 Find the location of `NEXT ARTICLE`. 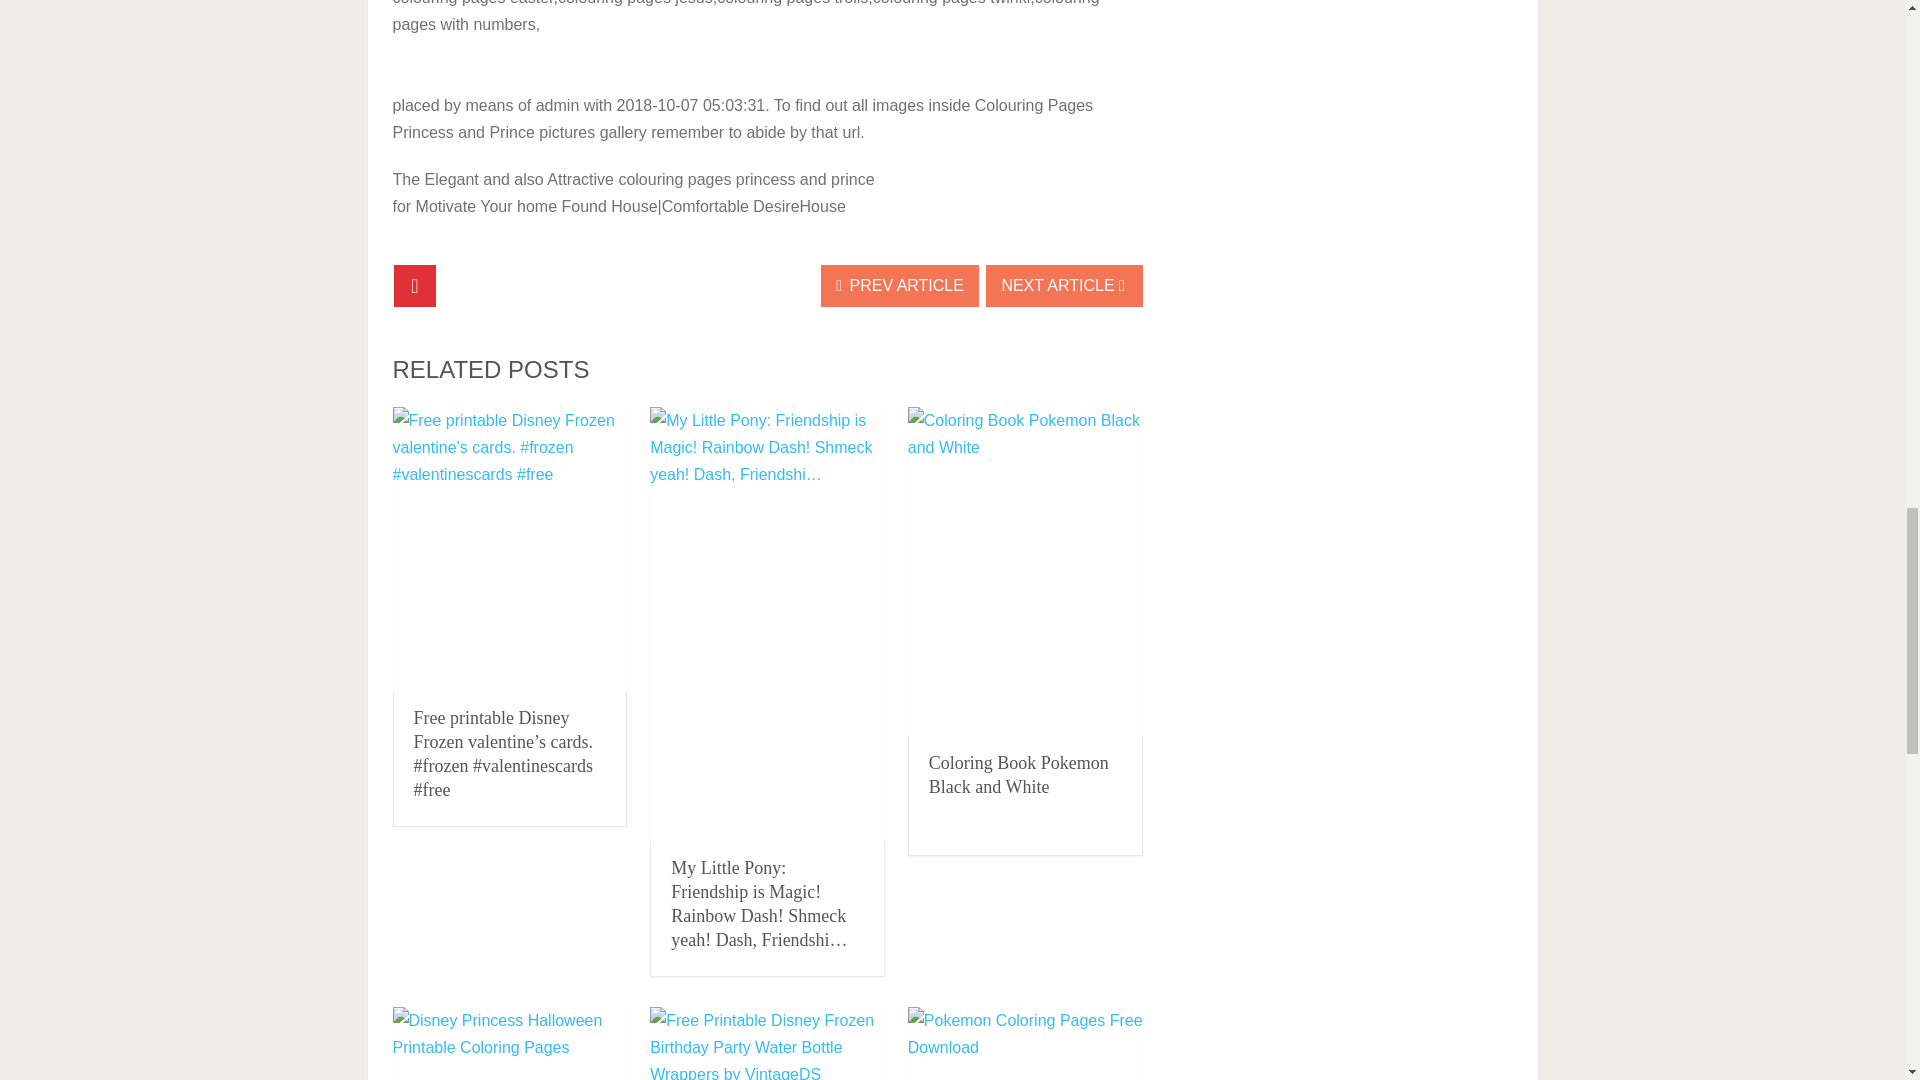

NEXT ARTICLE is located at coordinates (1064, 285).